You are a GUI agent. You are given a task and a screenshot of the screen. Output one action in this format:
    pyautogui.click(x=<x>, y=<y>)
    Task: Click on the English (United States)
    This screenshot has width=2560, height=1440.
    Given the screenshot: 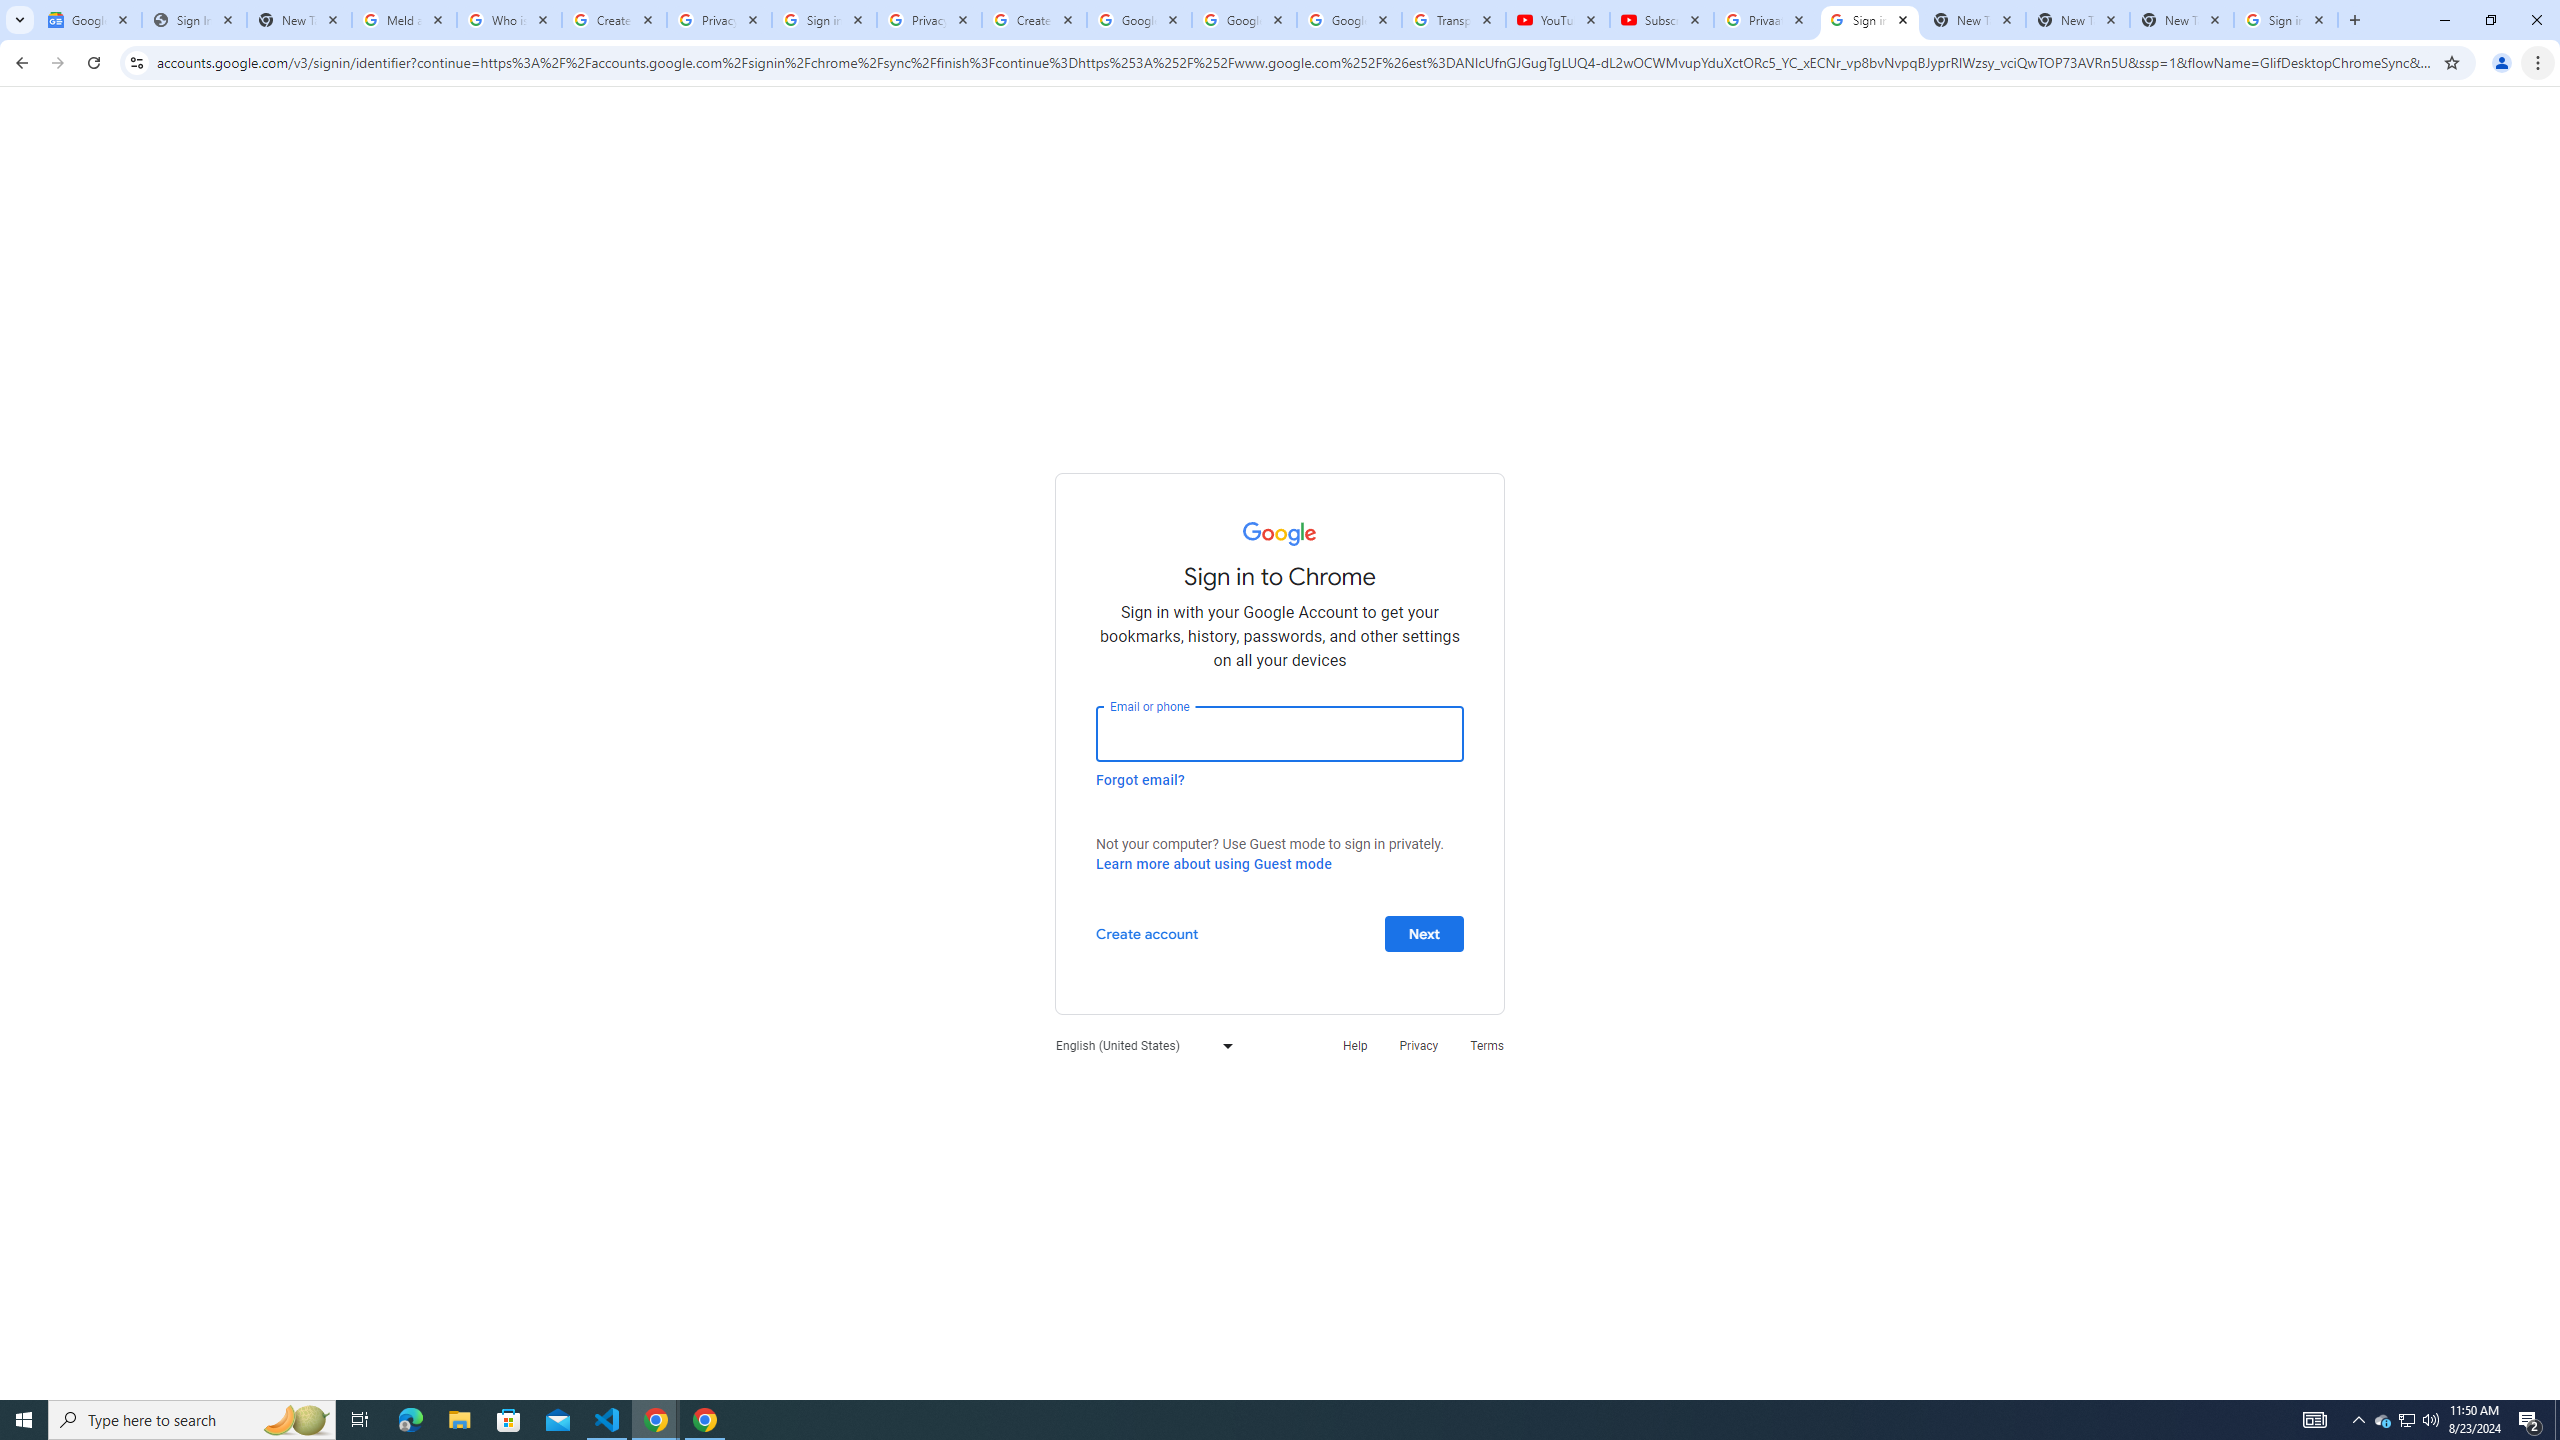 What is the action you would take?
    pyautogui.click(x=1139, y=1044)
    